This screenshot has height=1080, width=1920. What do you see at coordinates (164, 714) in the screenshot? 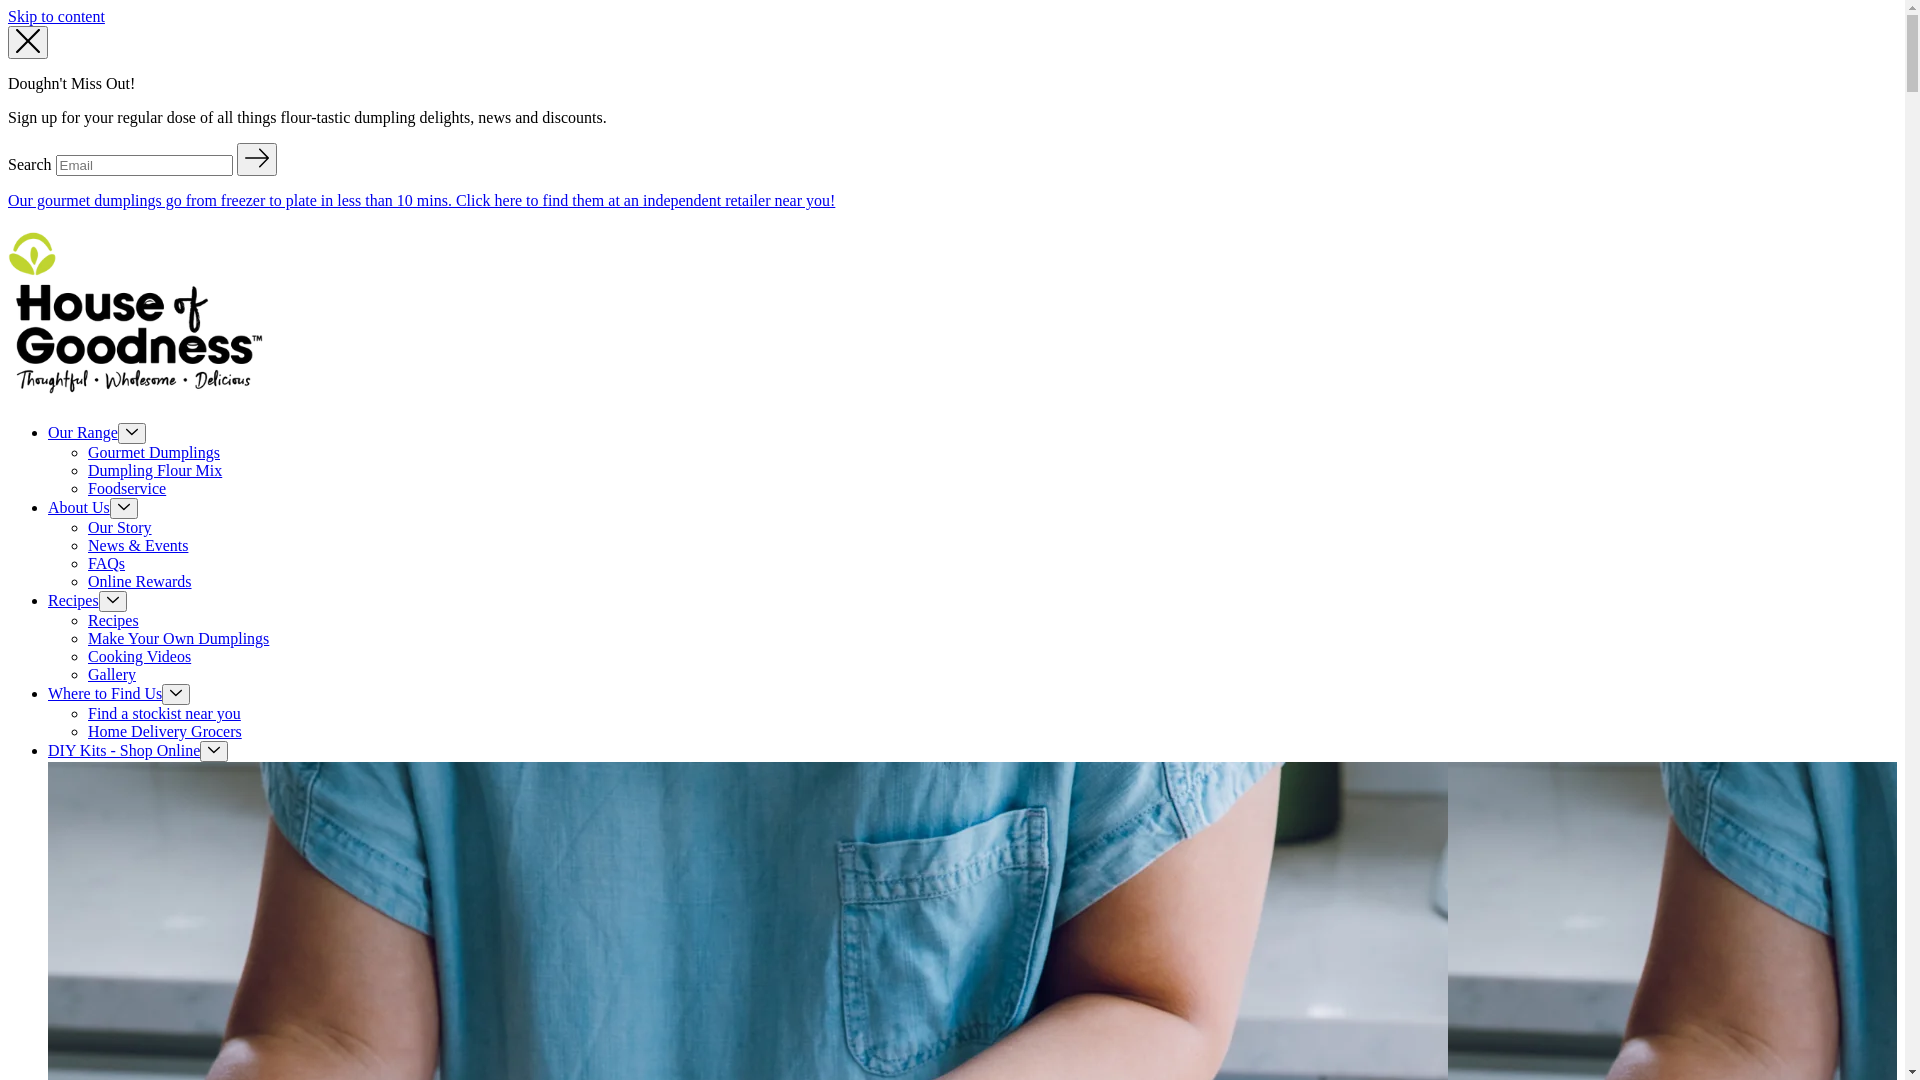
I see `Find a stockist near you` at bounding box center [164, 714].